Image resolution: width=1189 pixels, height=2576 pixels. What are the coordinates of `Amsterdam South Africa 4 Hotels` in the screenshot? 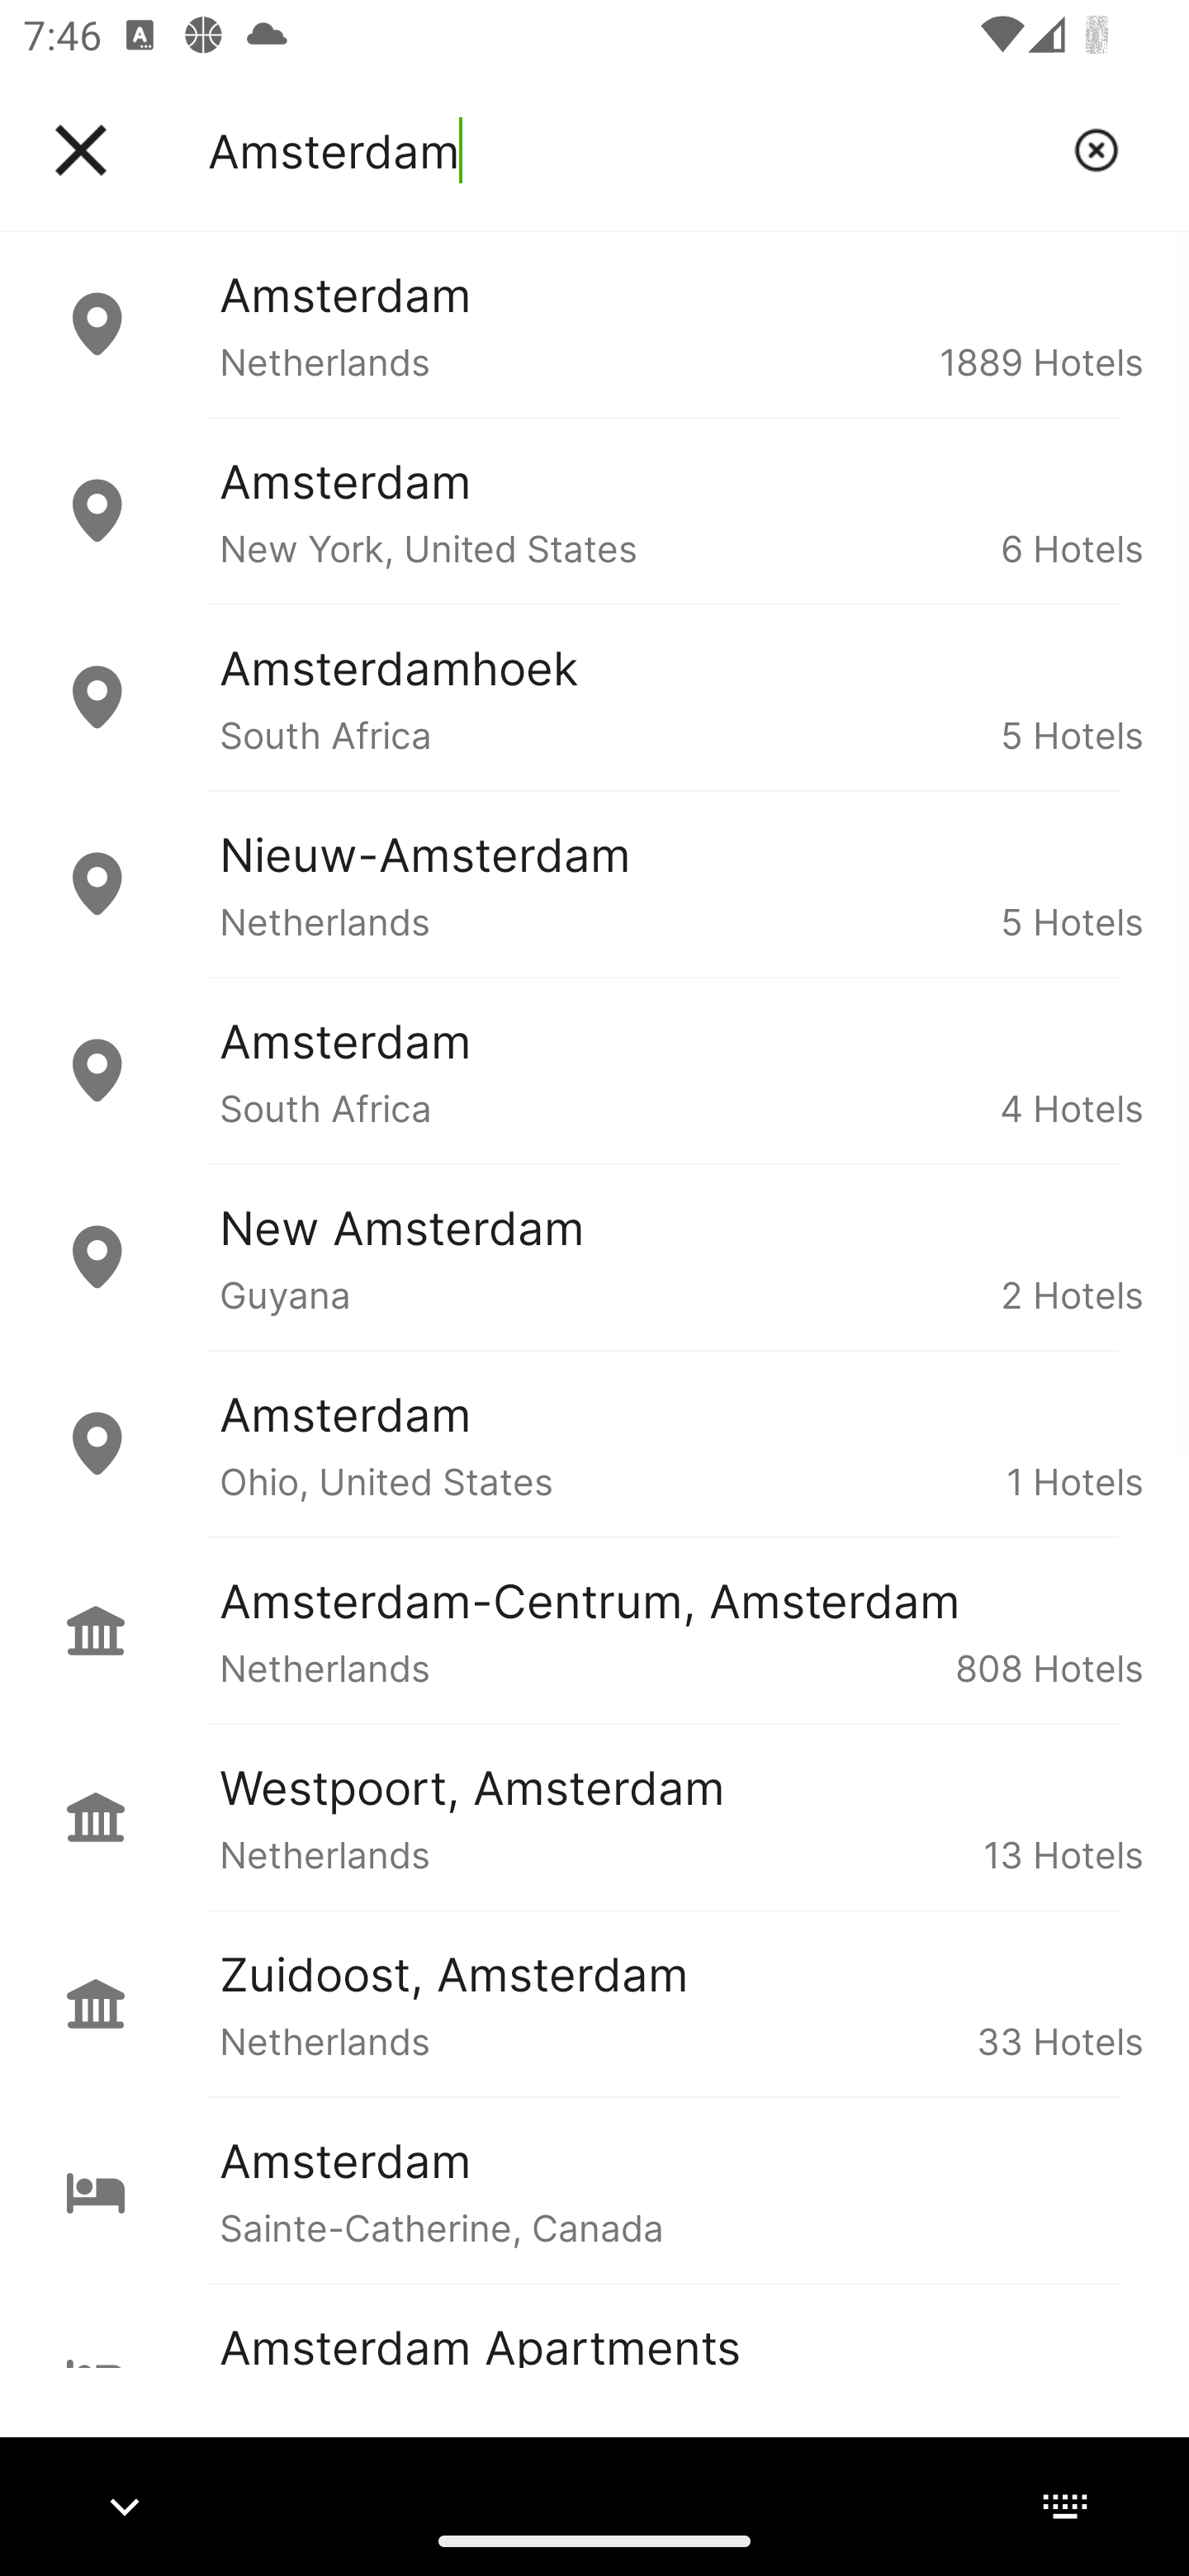 It's located at (594, 1072).